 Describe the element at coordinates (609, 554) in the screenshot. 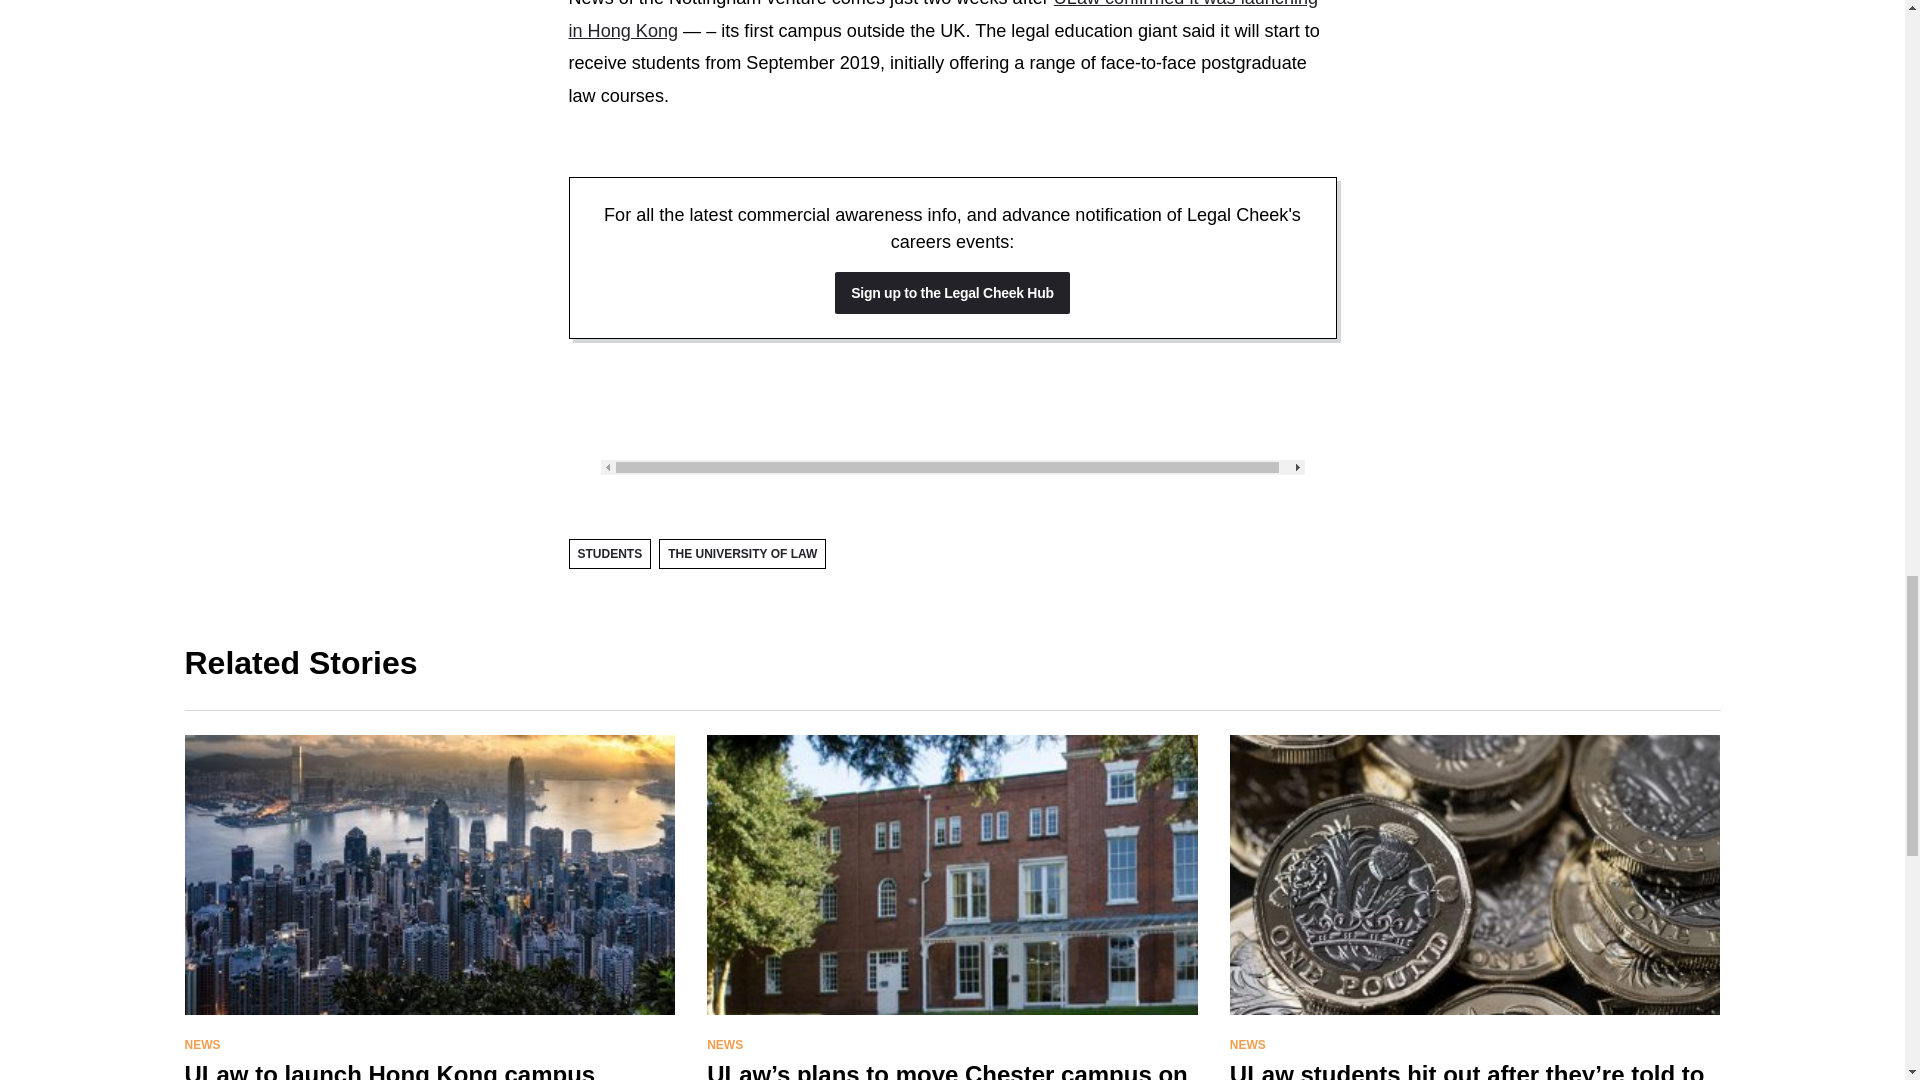

I see `STUDENTS` at that location.